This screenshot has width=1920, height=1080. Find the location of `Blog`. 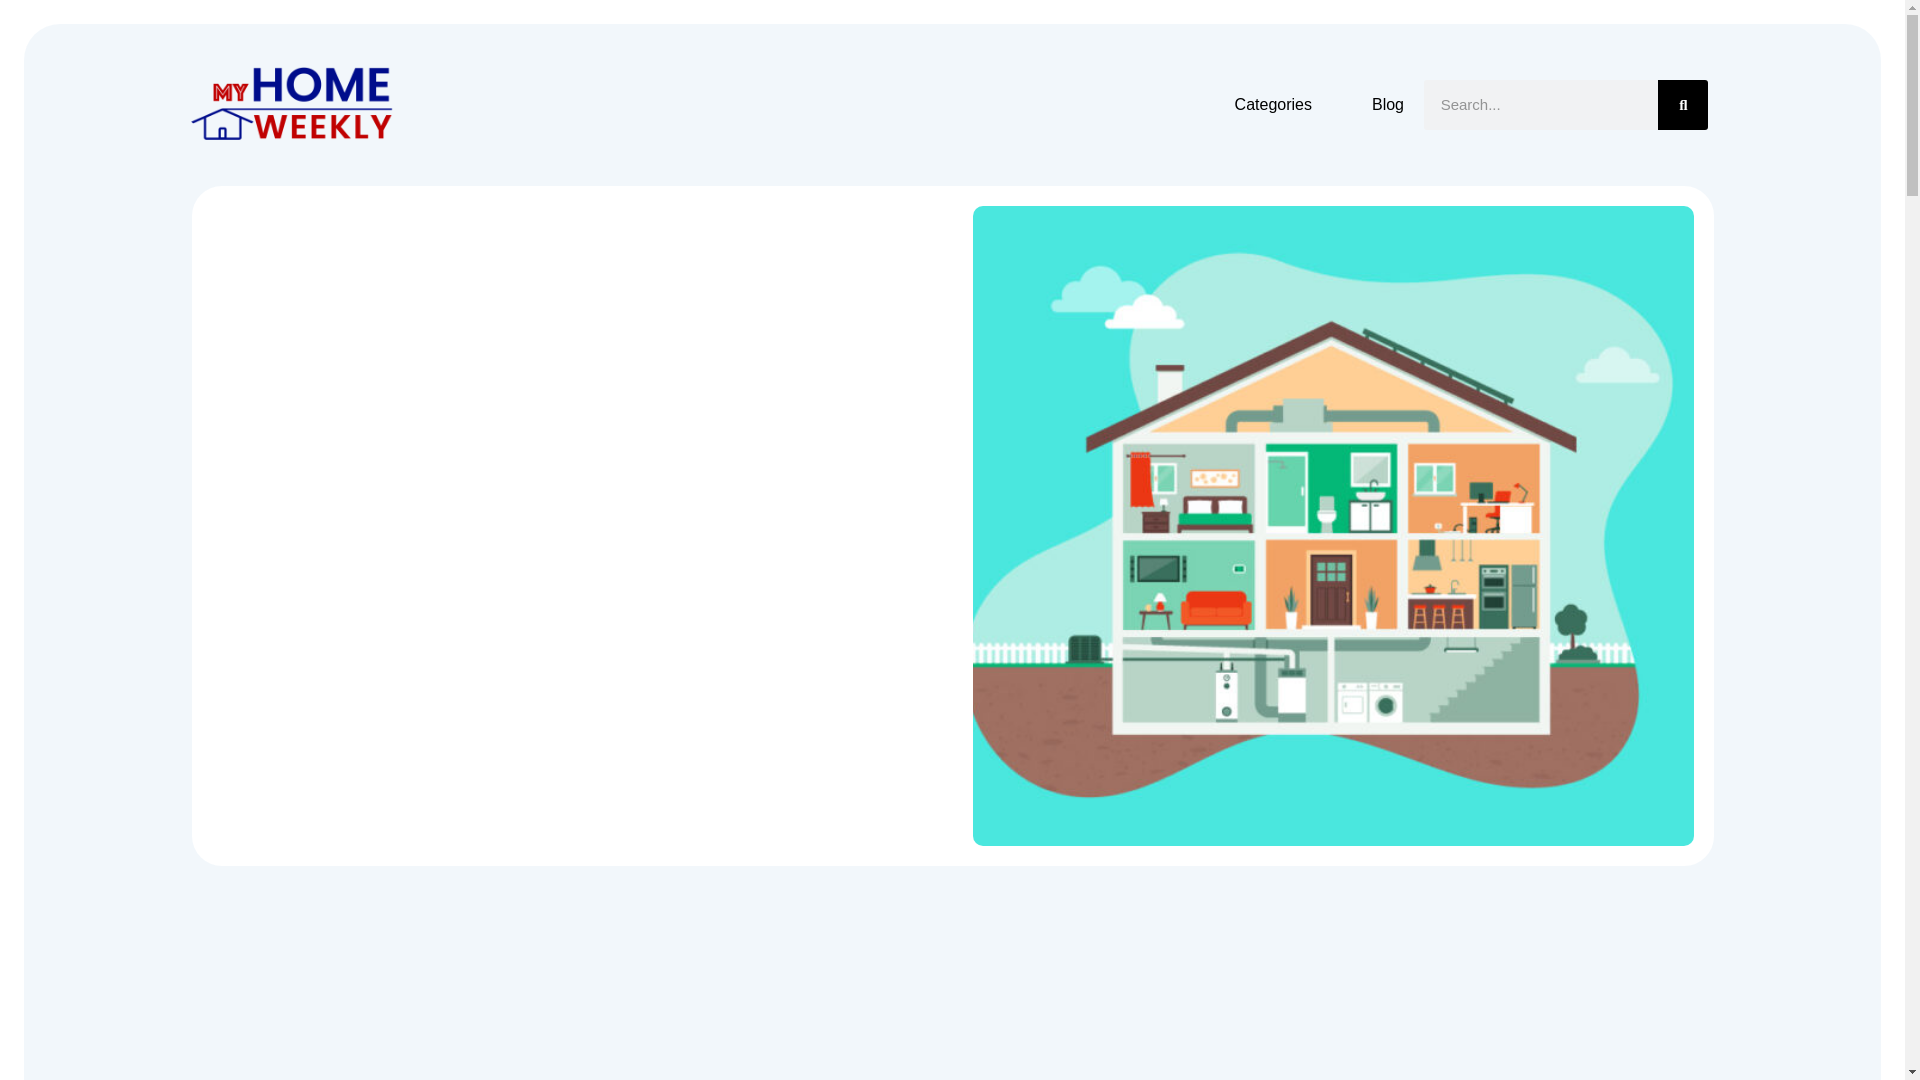

Blog is located at coordinates (1388, 104).